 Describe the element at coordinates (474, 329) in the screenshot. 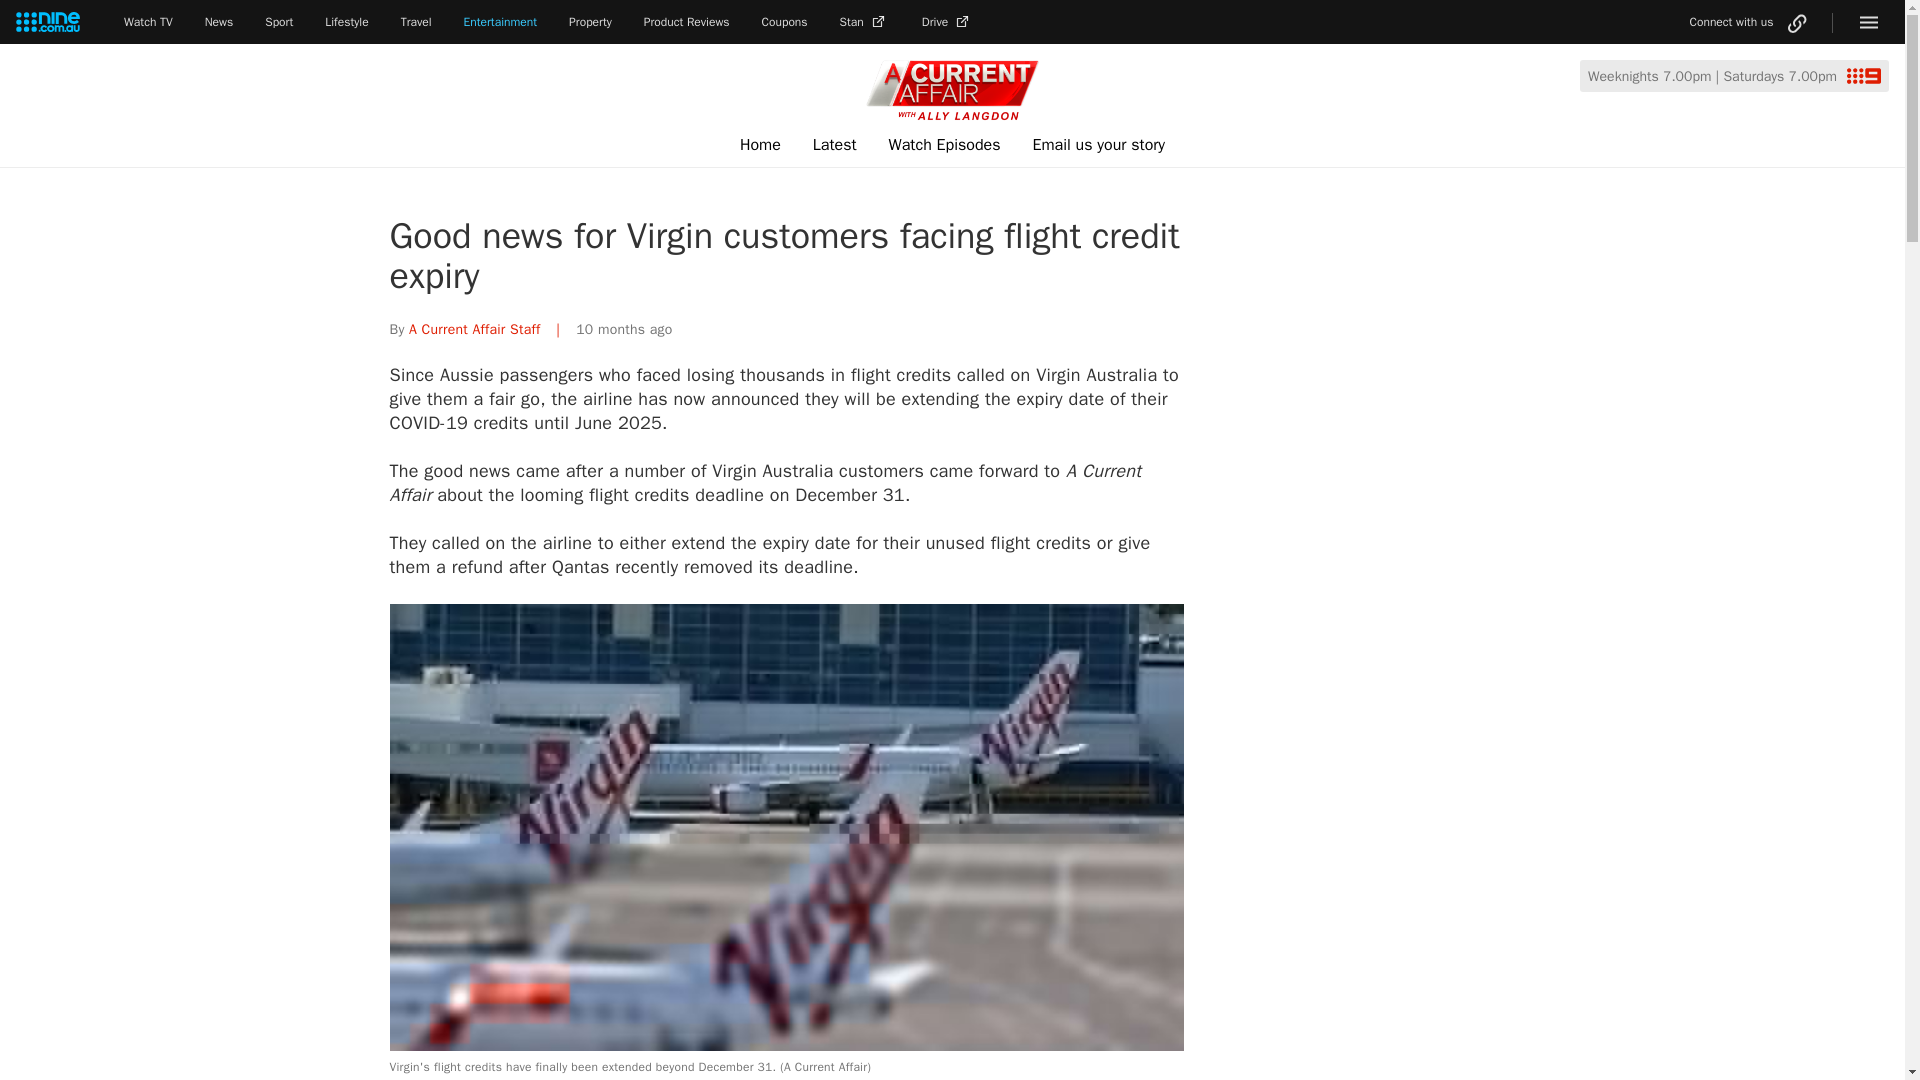

I see `A Current Affair Staff` at that location.